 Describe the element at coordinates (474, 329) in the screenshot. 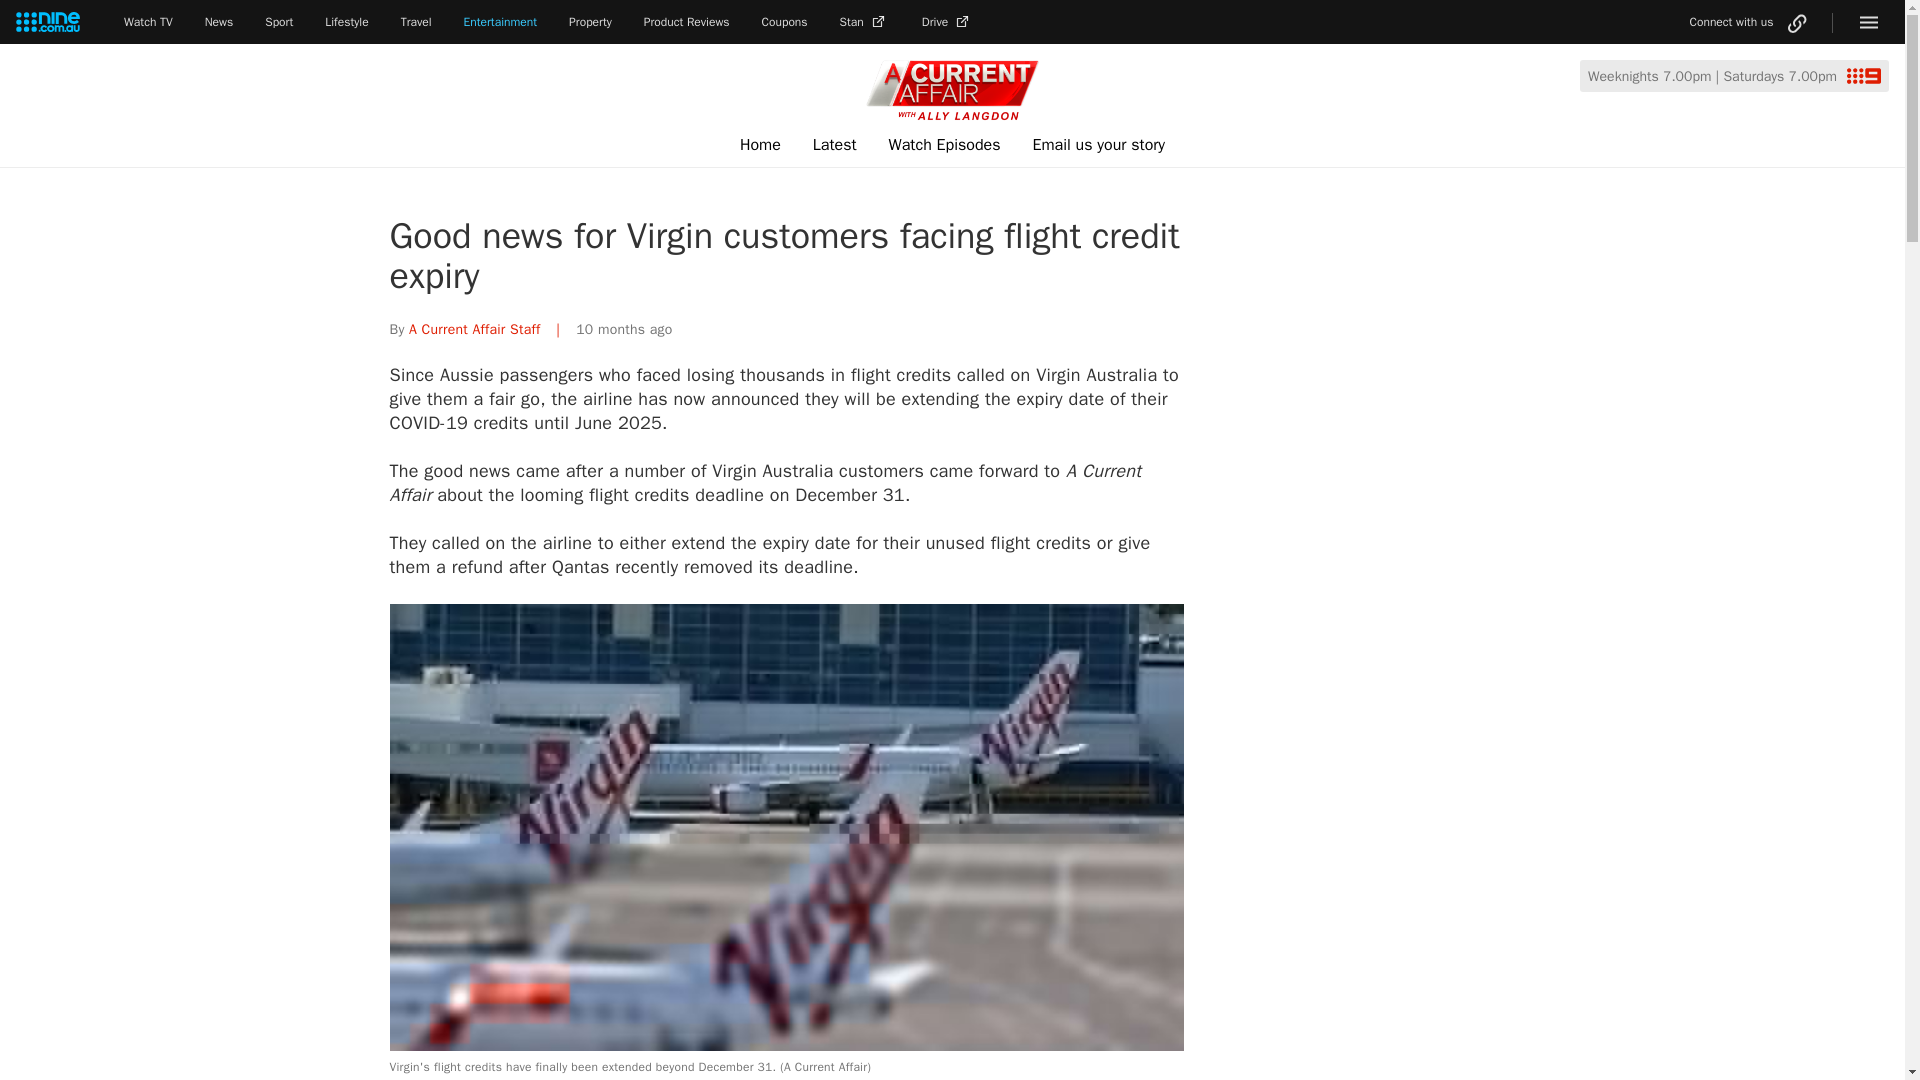

I see `A Current Affair Staff` at that location.